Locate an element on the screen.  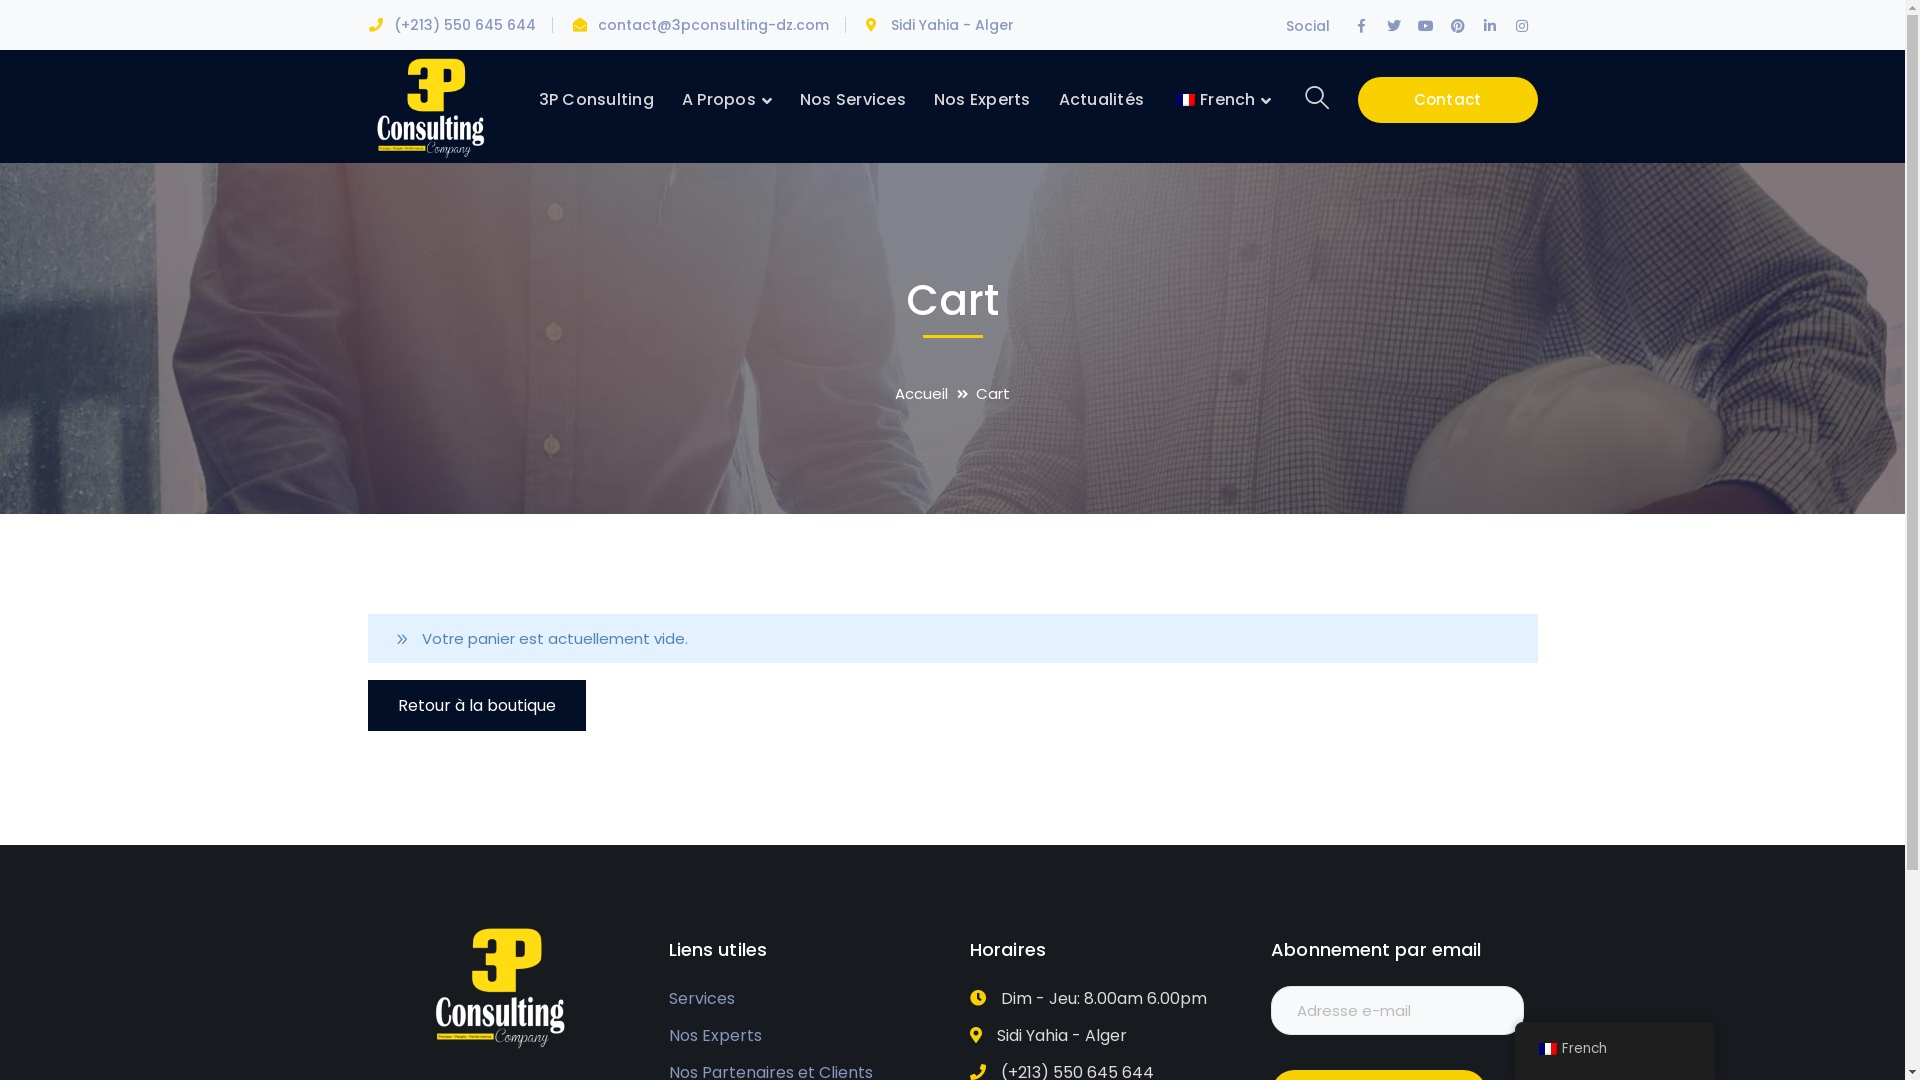
French is located at coordinates (1547, 1049).